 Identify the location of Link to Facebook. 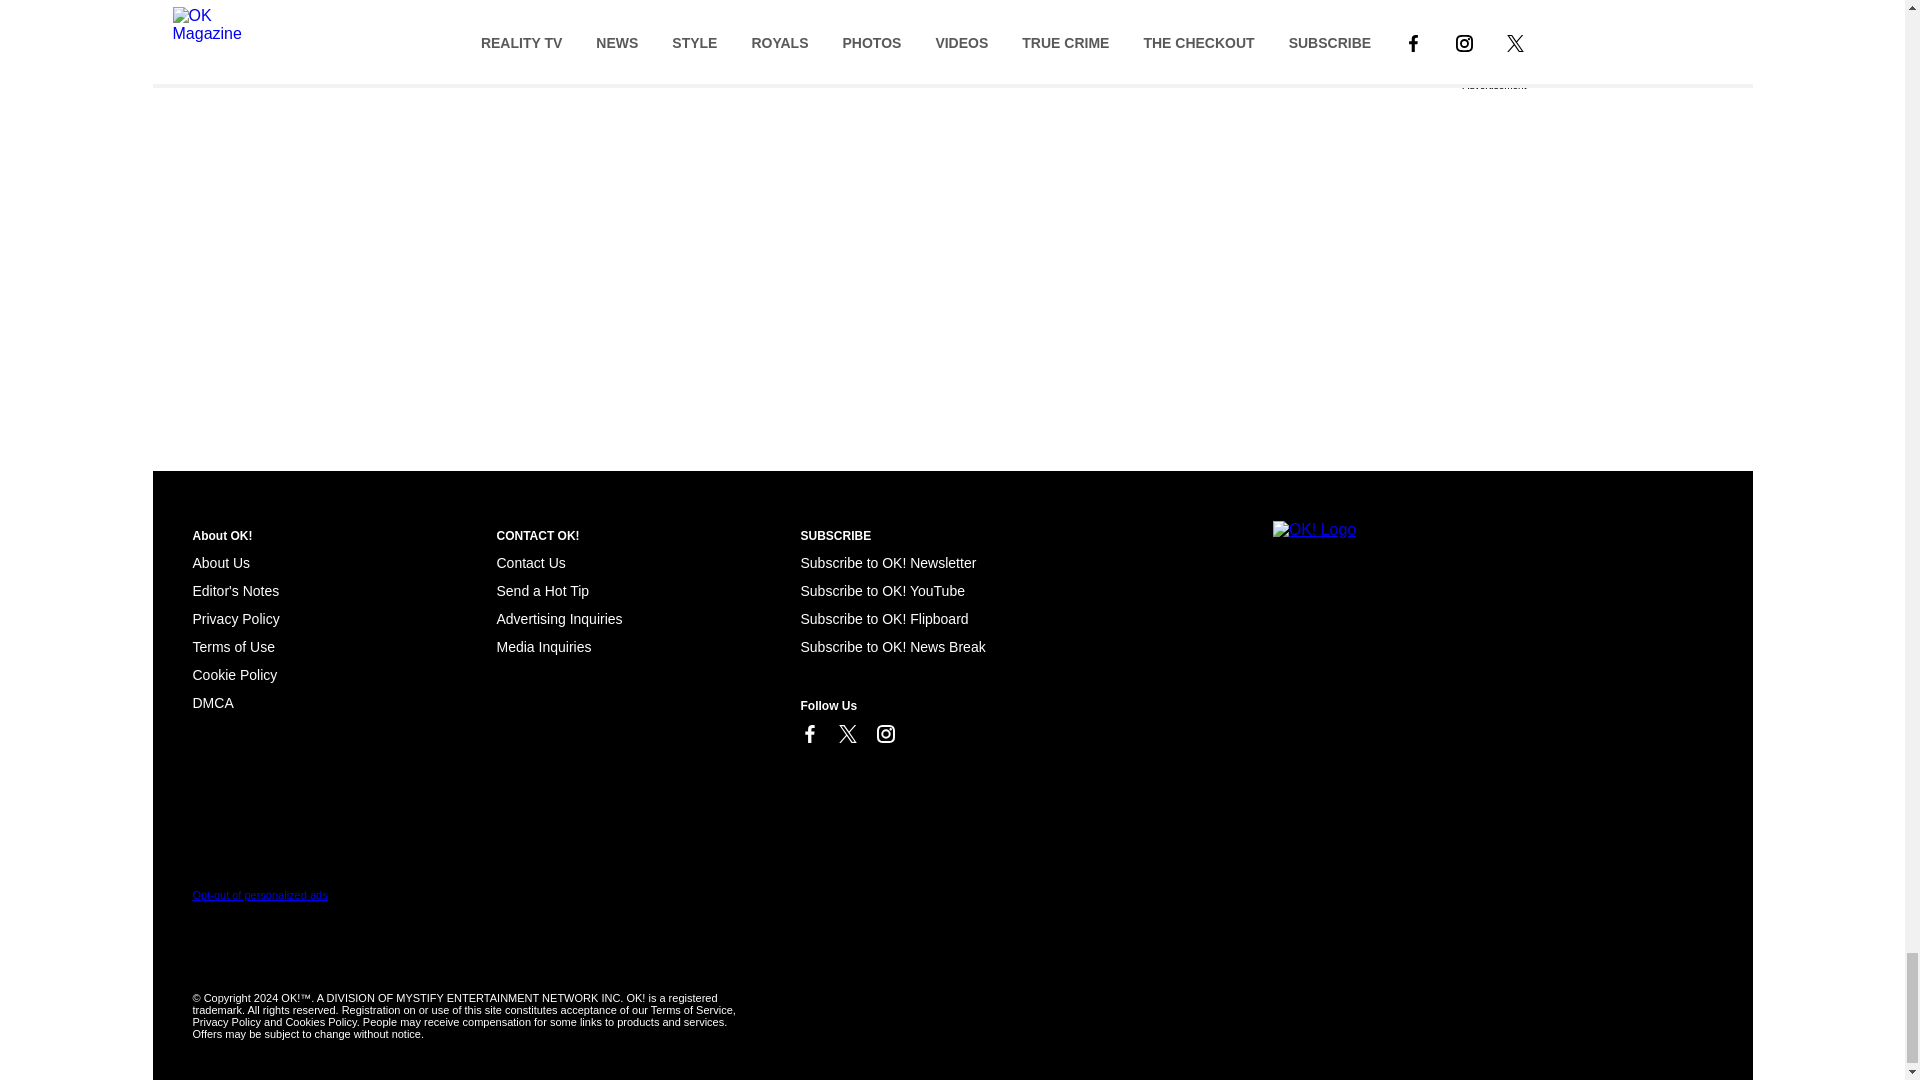
(808, 734).